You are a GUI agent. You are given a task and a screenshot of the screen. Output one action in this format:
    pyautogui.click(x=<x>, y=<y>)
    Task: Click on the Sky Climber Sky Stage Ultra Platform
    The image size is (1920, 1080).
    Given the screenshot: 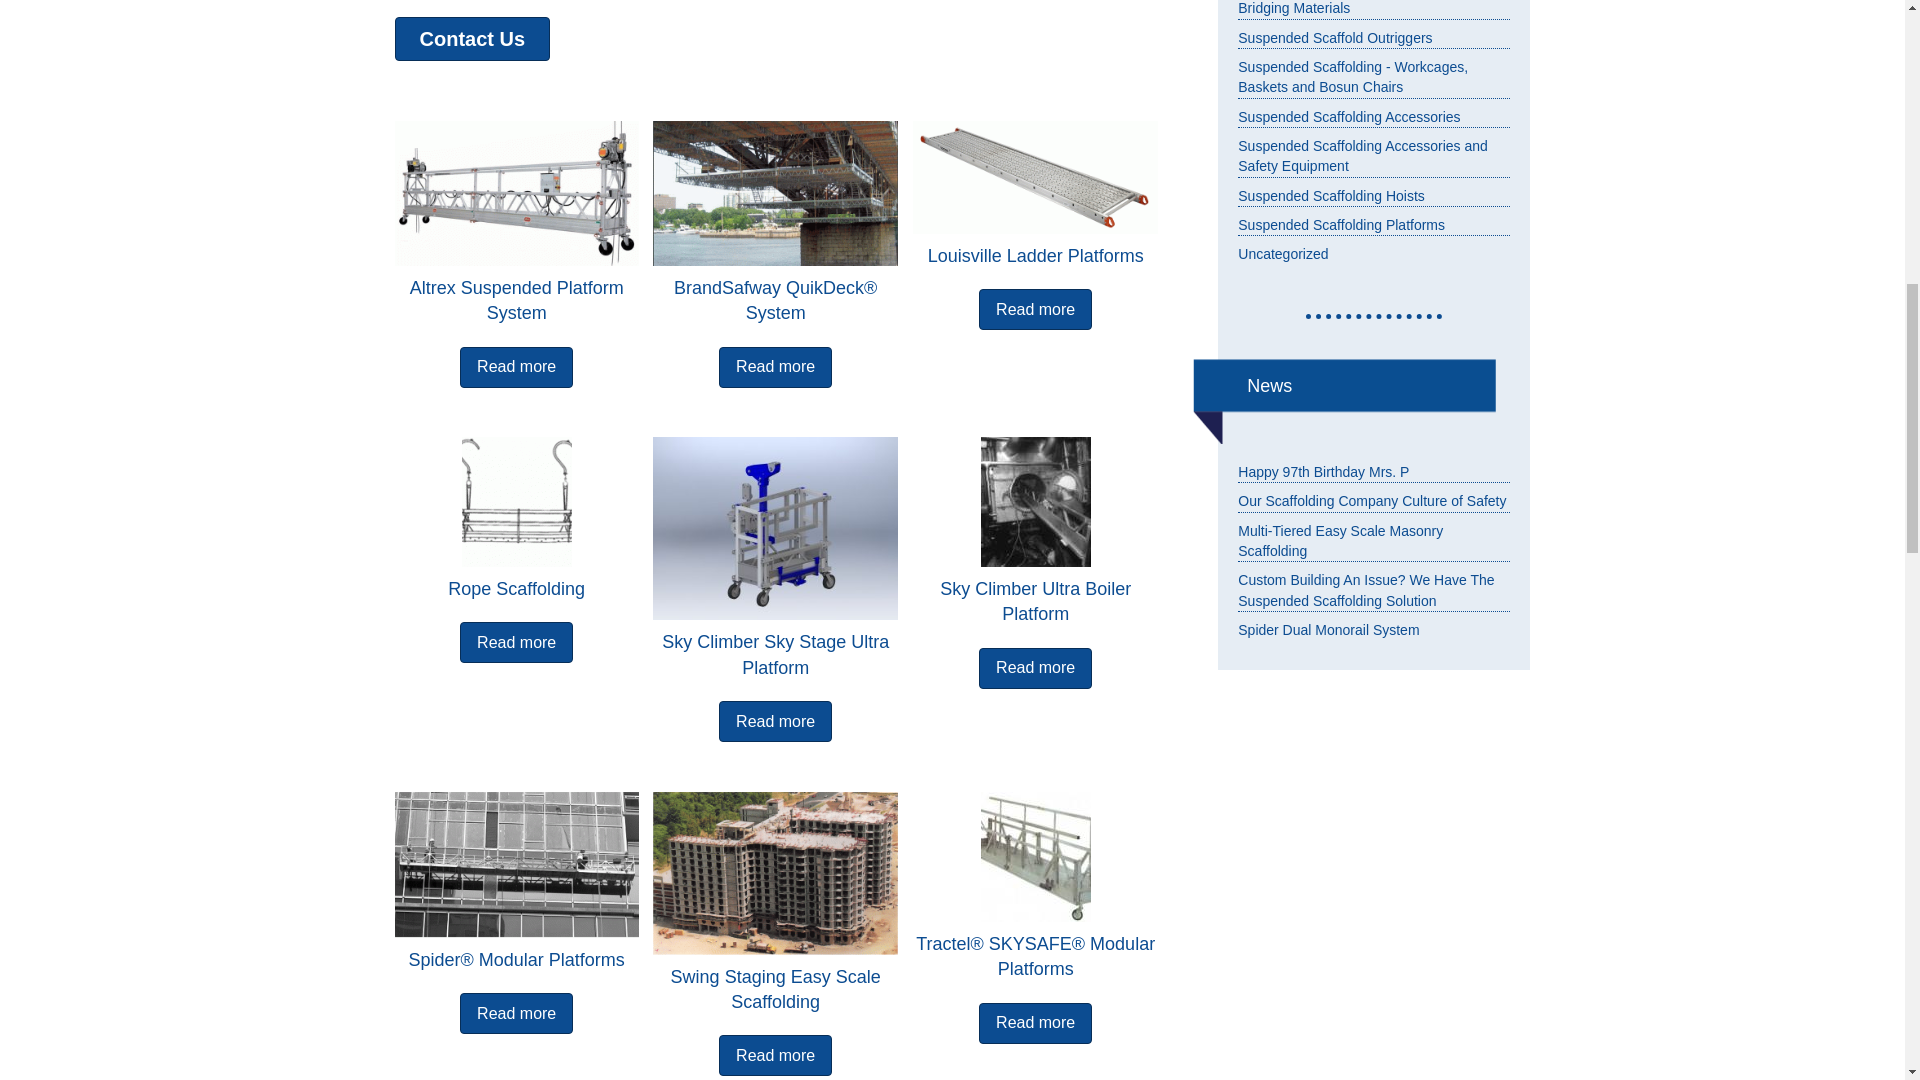 What is the action you would take?
    pyautogui.click(x=774, y=528)
    